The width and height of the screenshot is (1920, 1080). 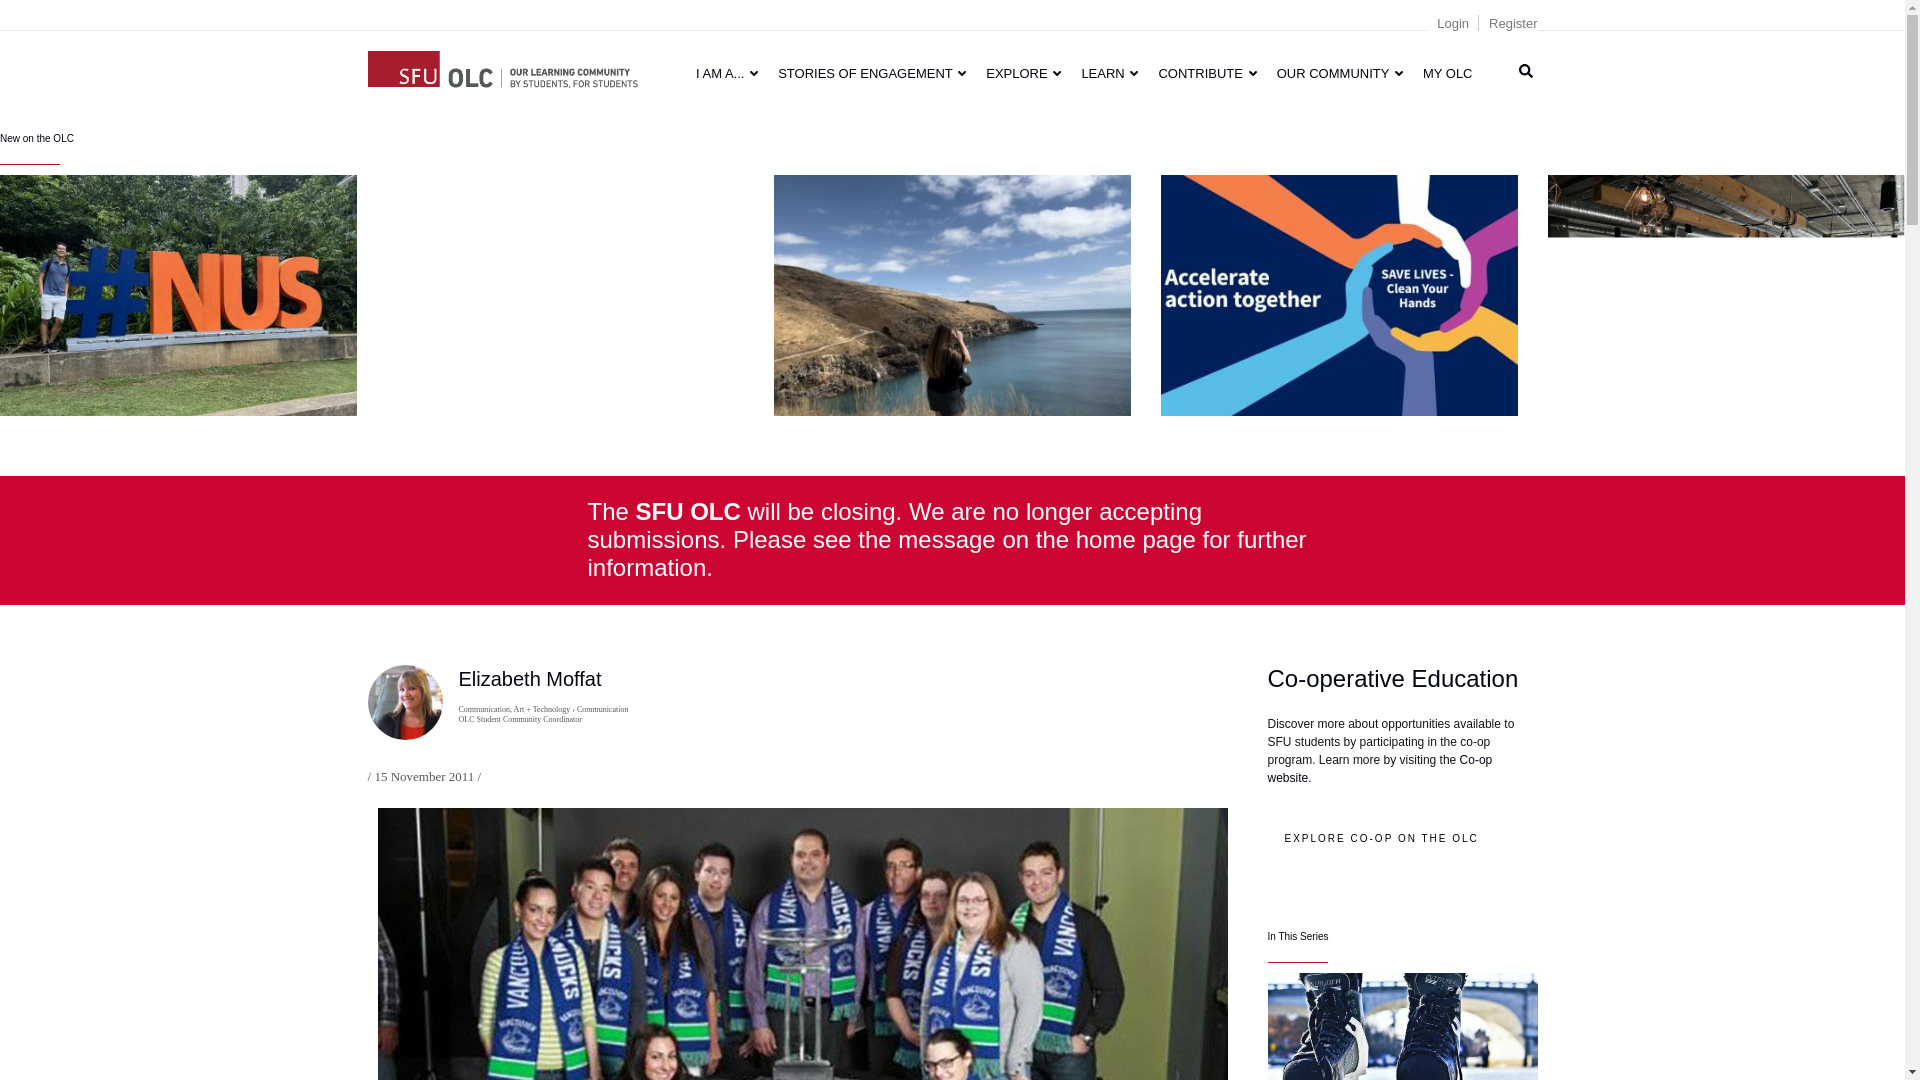 What do you see at coordinates (726, 73) in the screenshot?
I see `I AM A...` at bounding box center [726, 73].